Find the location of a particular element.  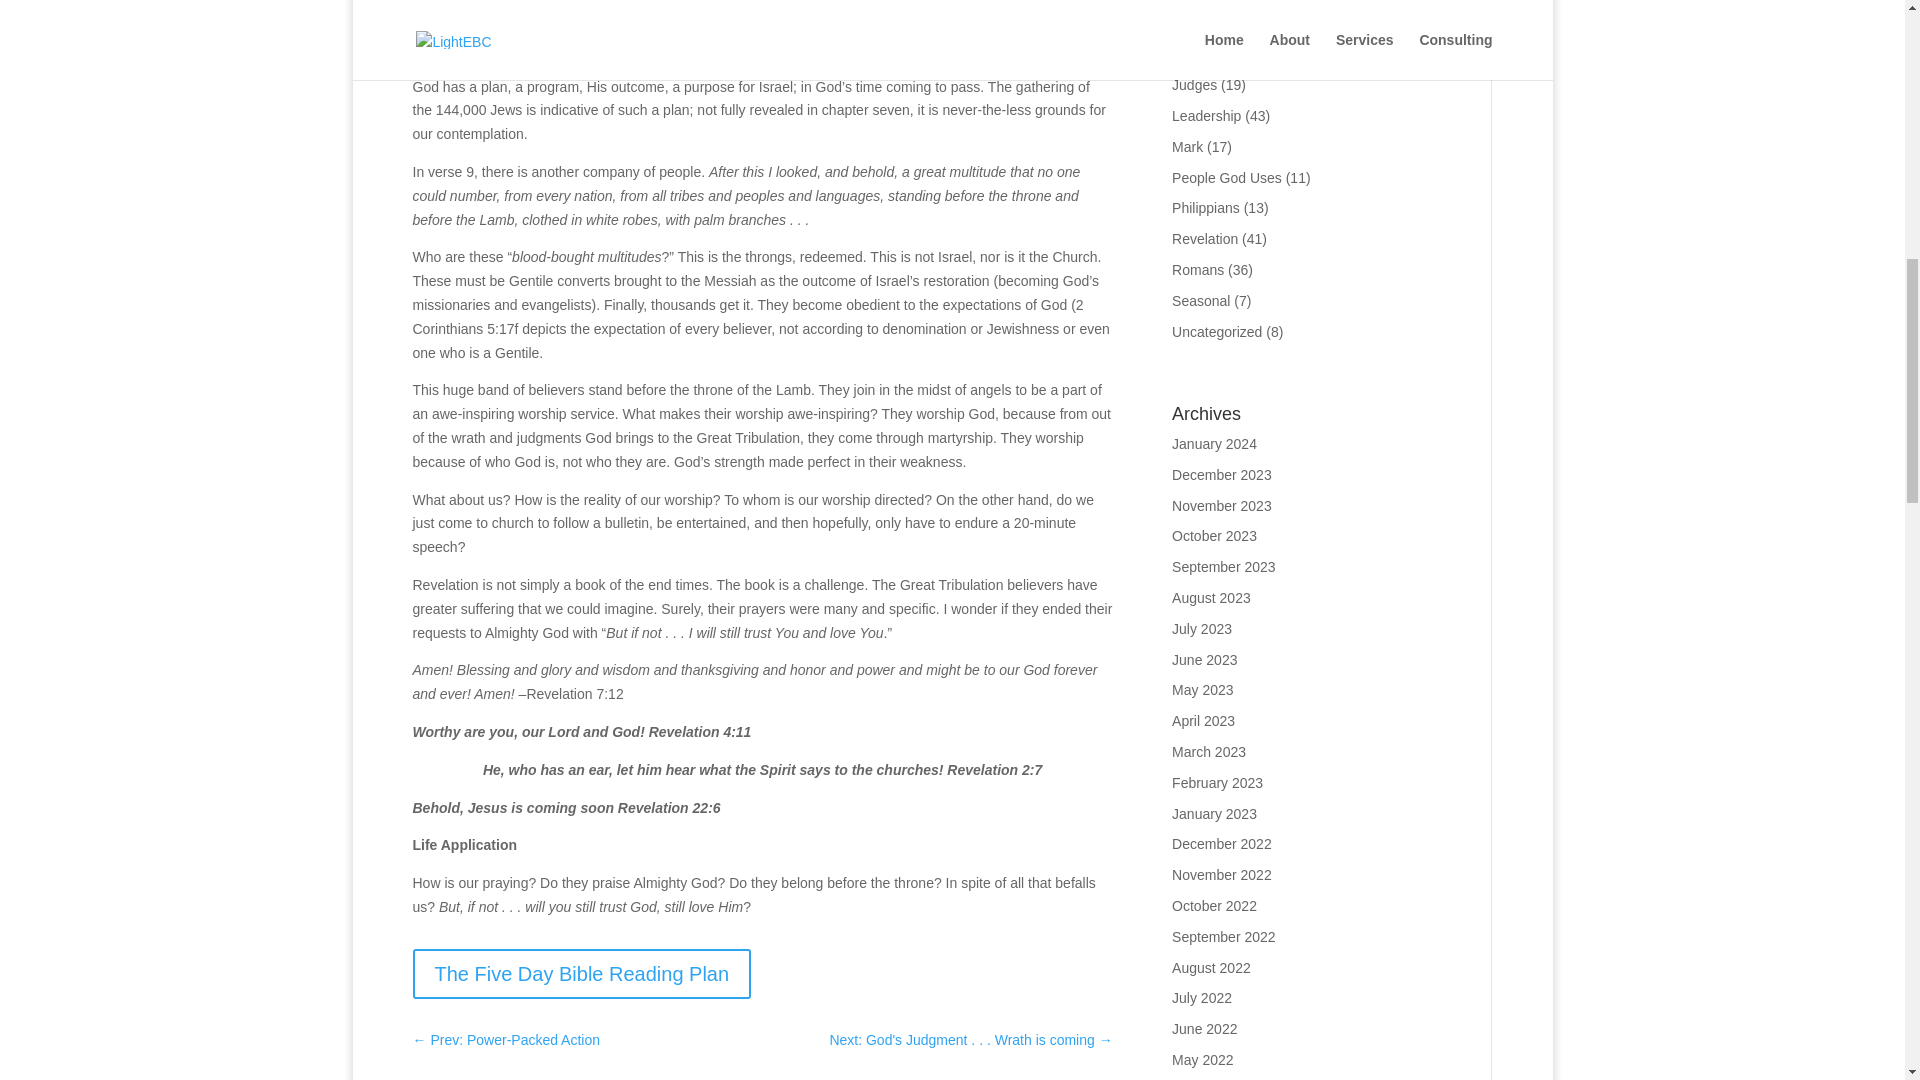

Seasonal is located at coordinates (1200, 300).